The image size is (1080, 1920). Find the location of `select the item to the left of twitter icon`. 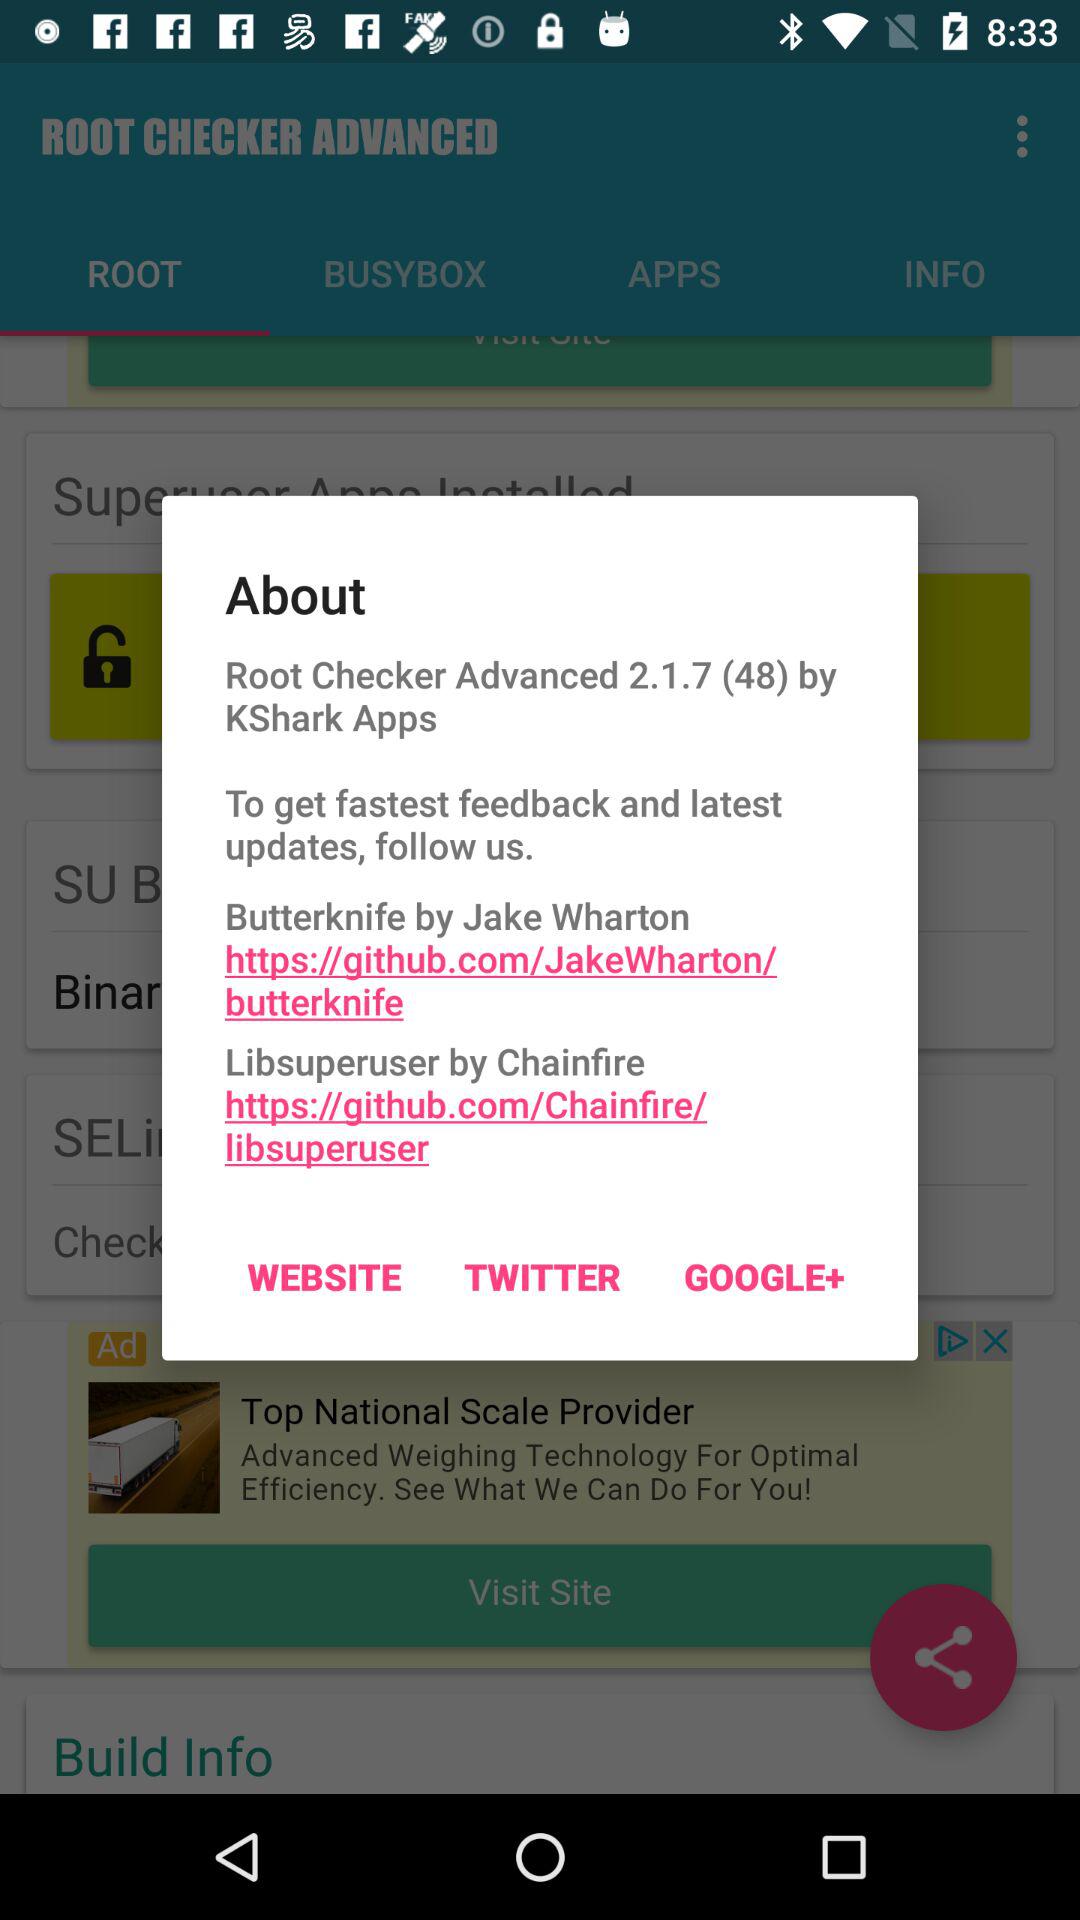

select the item to the left of twitter icon is located at coordinates (324, 1276).